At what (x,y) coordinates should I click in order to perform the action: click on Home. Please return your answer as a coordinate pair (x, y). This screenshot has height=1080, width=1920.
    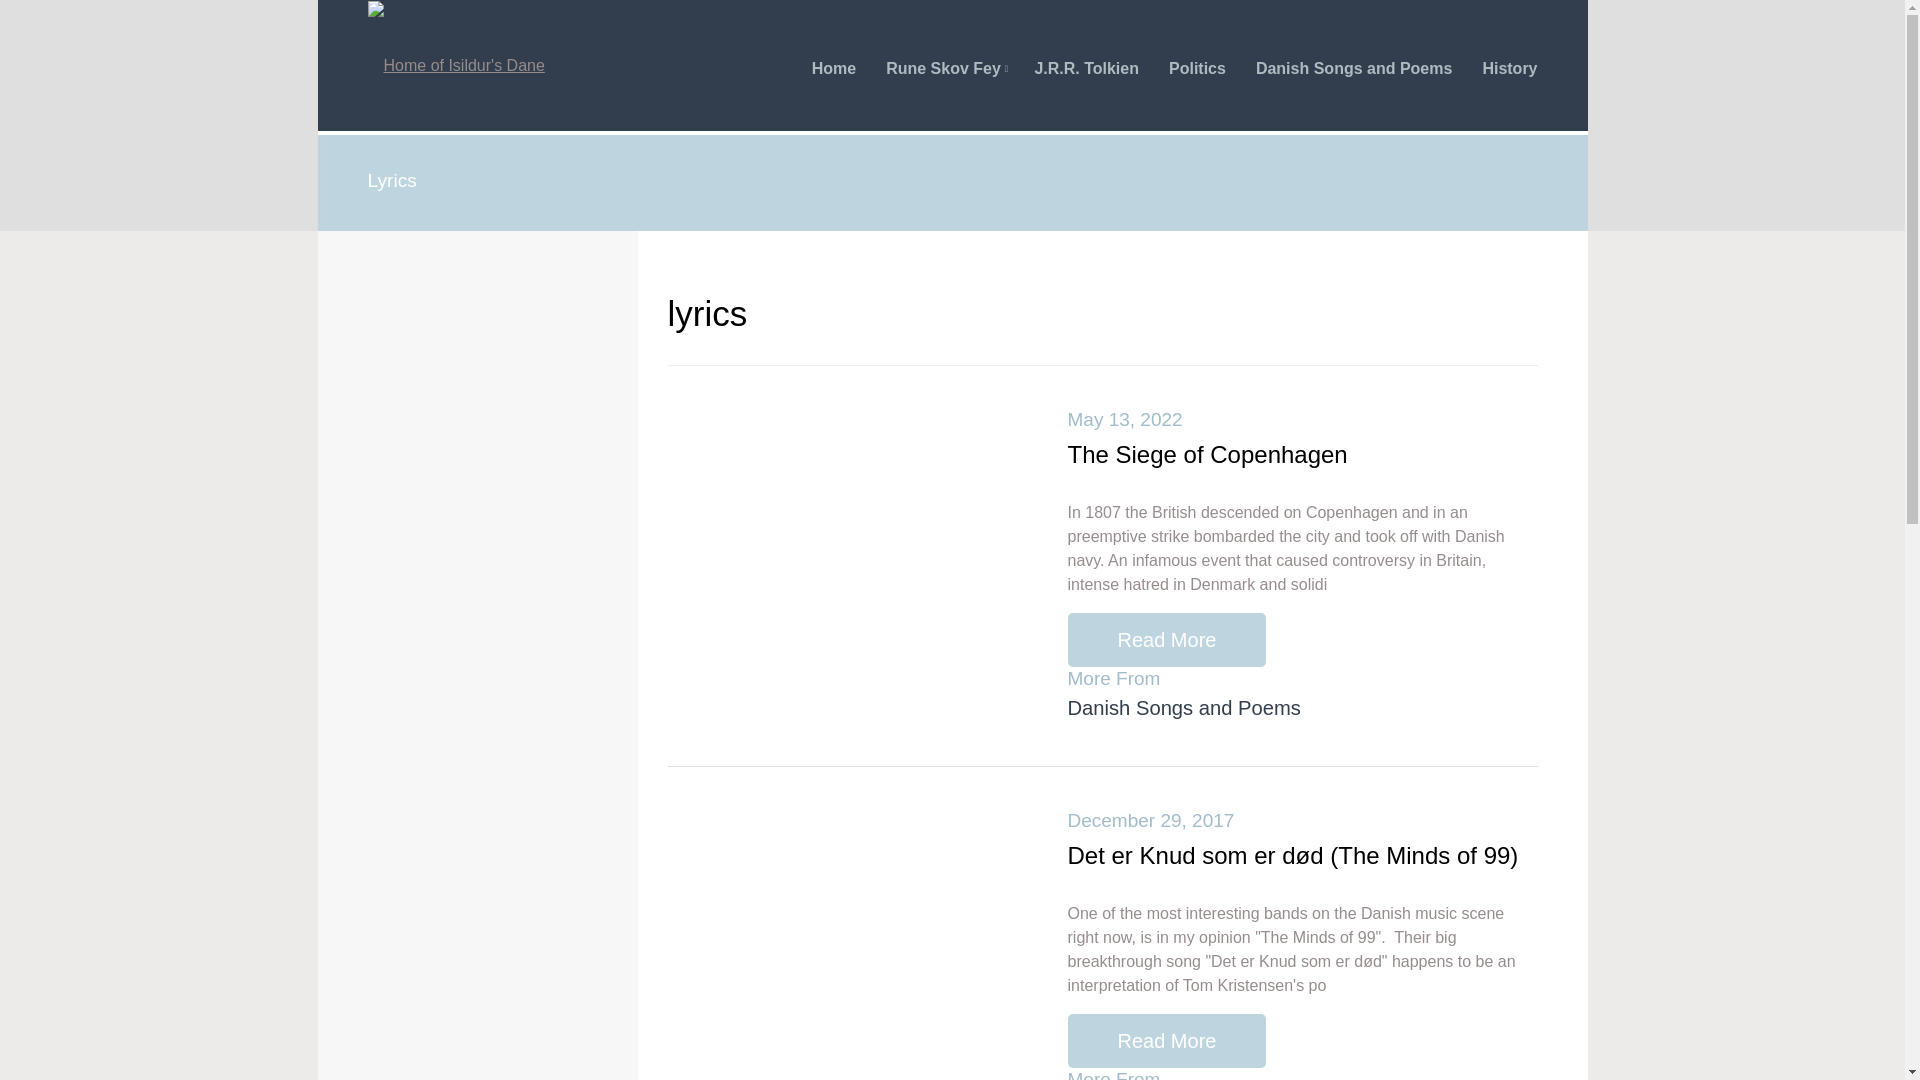
    Looking at the image, I should click on (834, 68).